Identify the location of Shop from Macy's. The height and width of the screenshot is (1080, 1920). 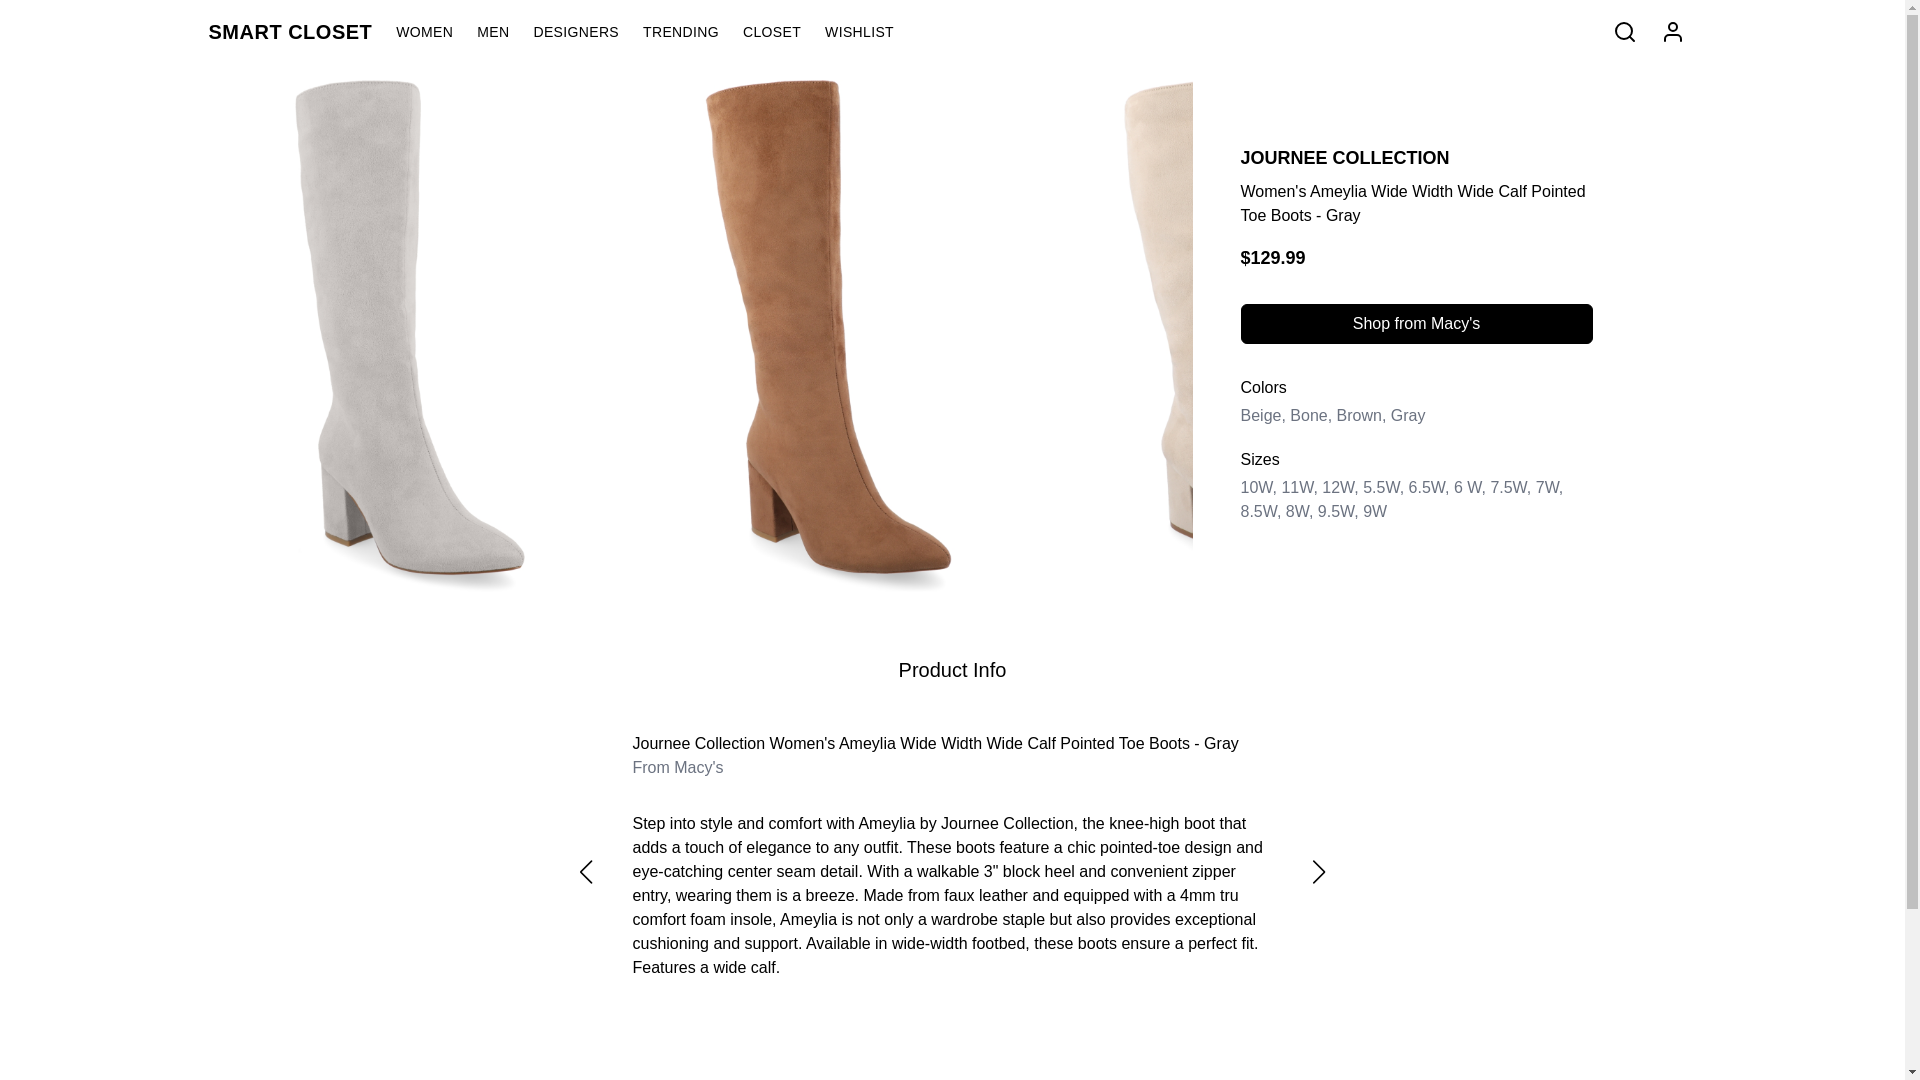
(1416, 324).